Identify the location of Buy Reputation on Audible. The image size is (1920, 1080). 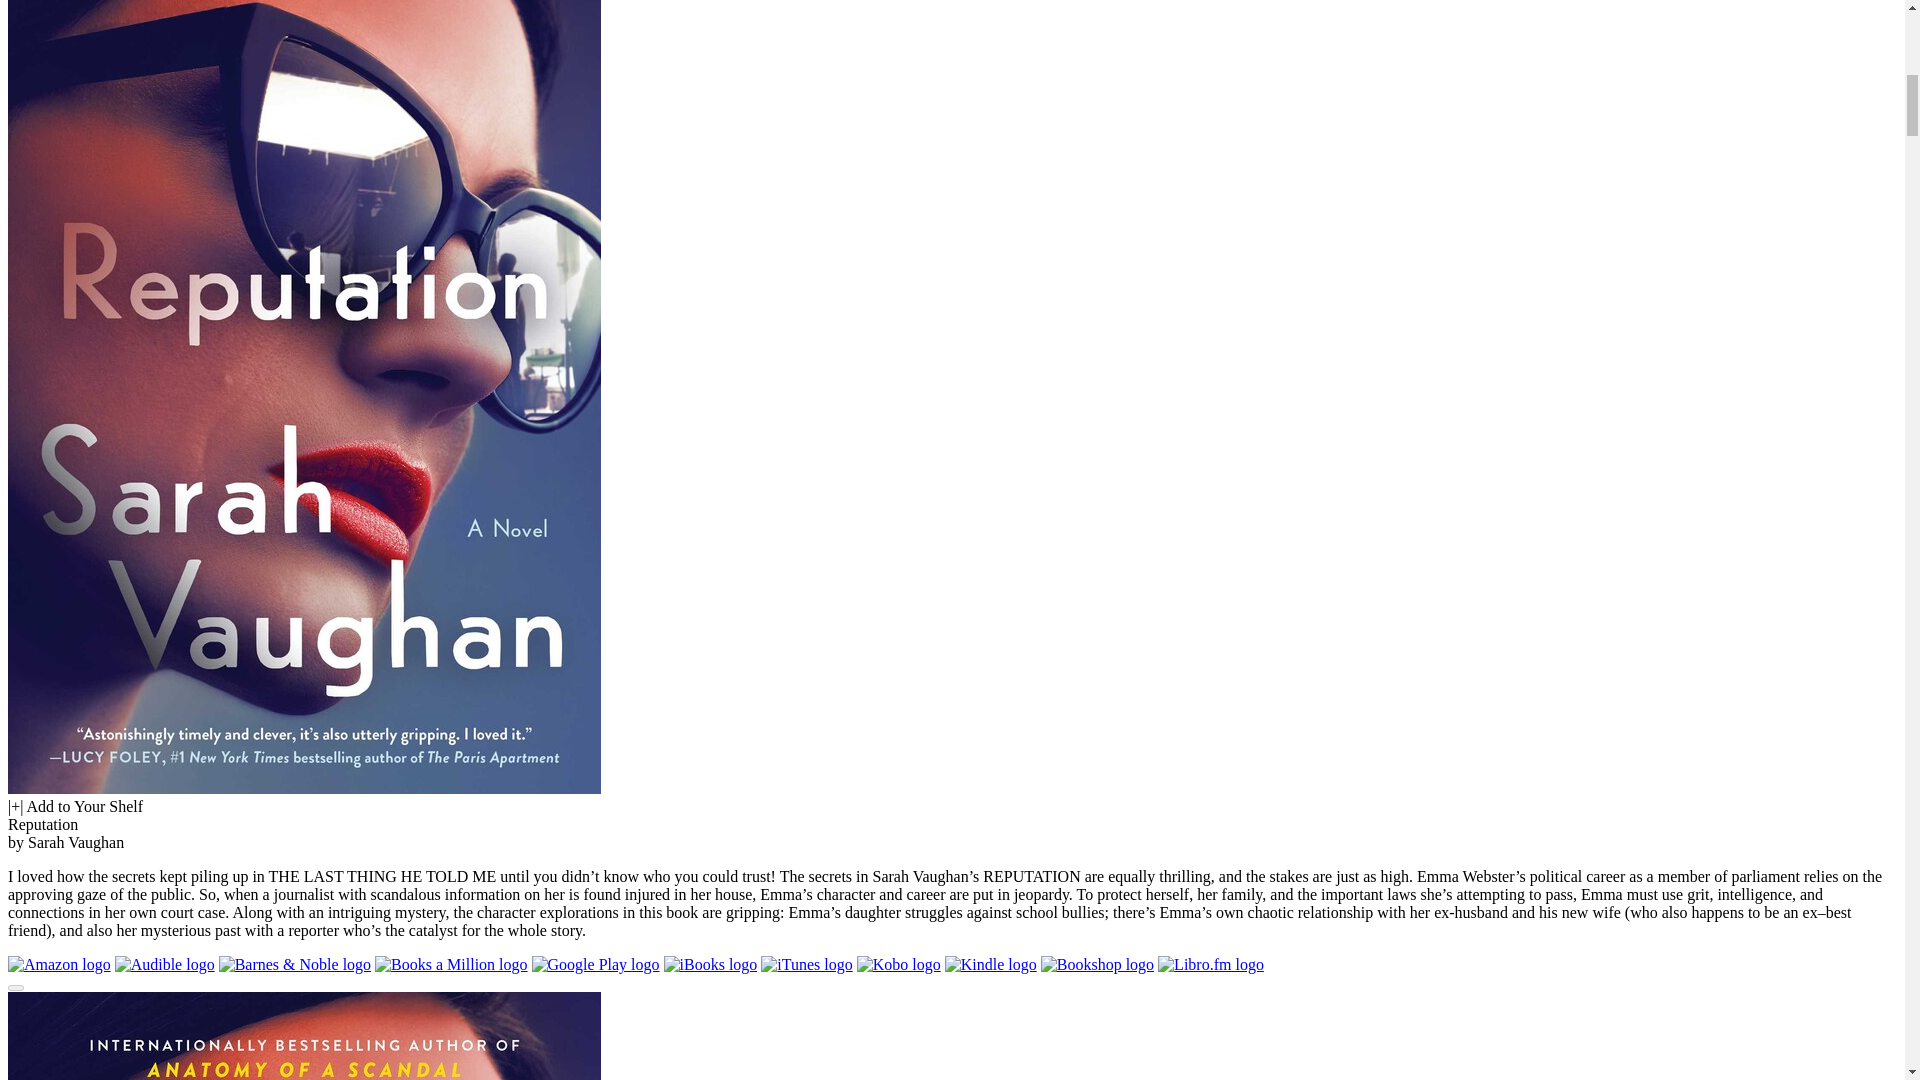
(165, 964).